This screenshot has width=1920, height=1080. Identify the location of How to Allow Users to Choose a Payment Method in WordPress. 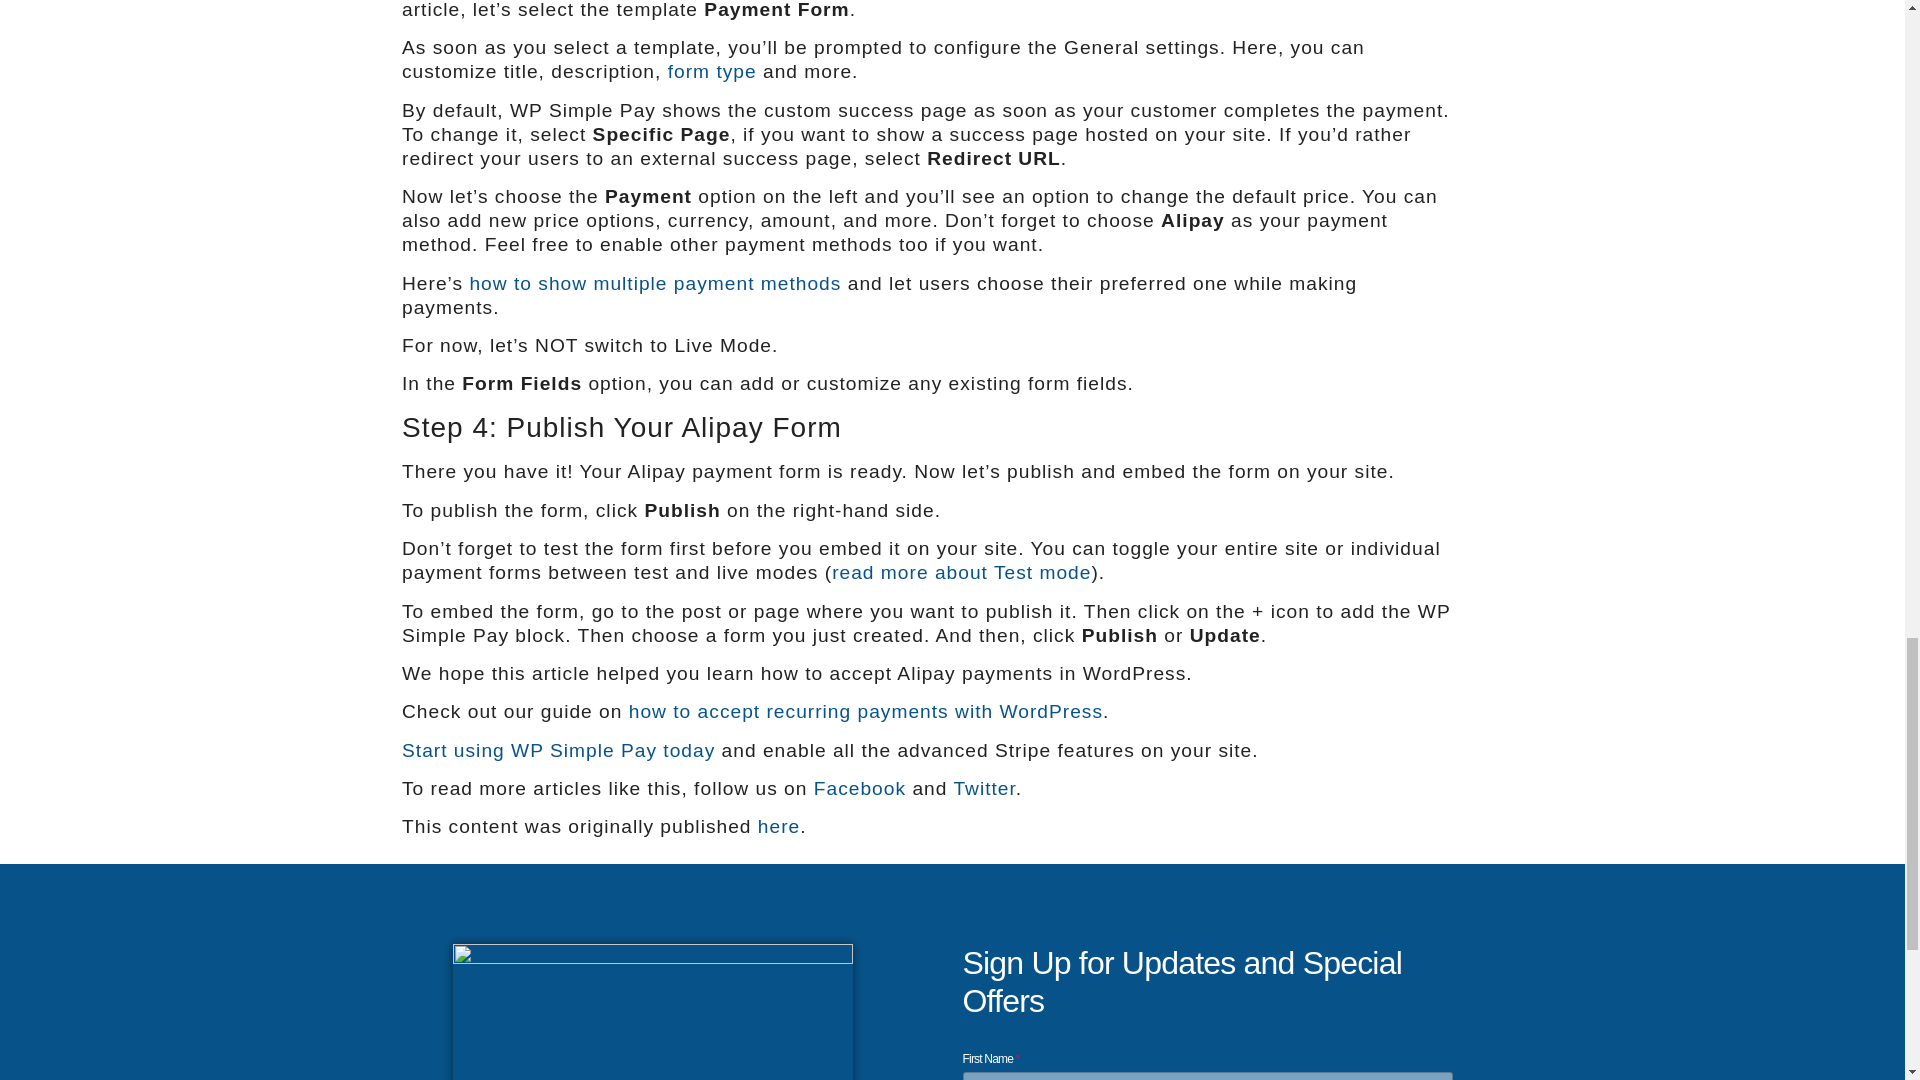
(654, 283).